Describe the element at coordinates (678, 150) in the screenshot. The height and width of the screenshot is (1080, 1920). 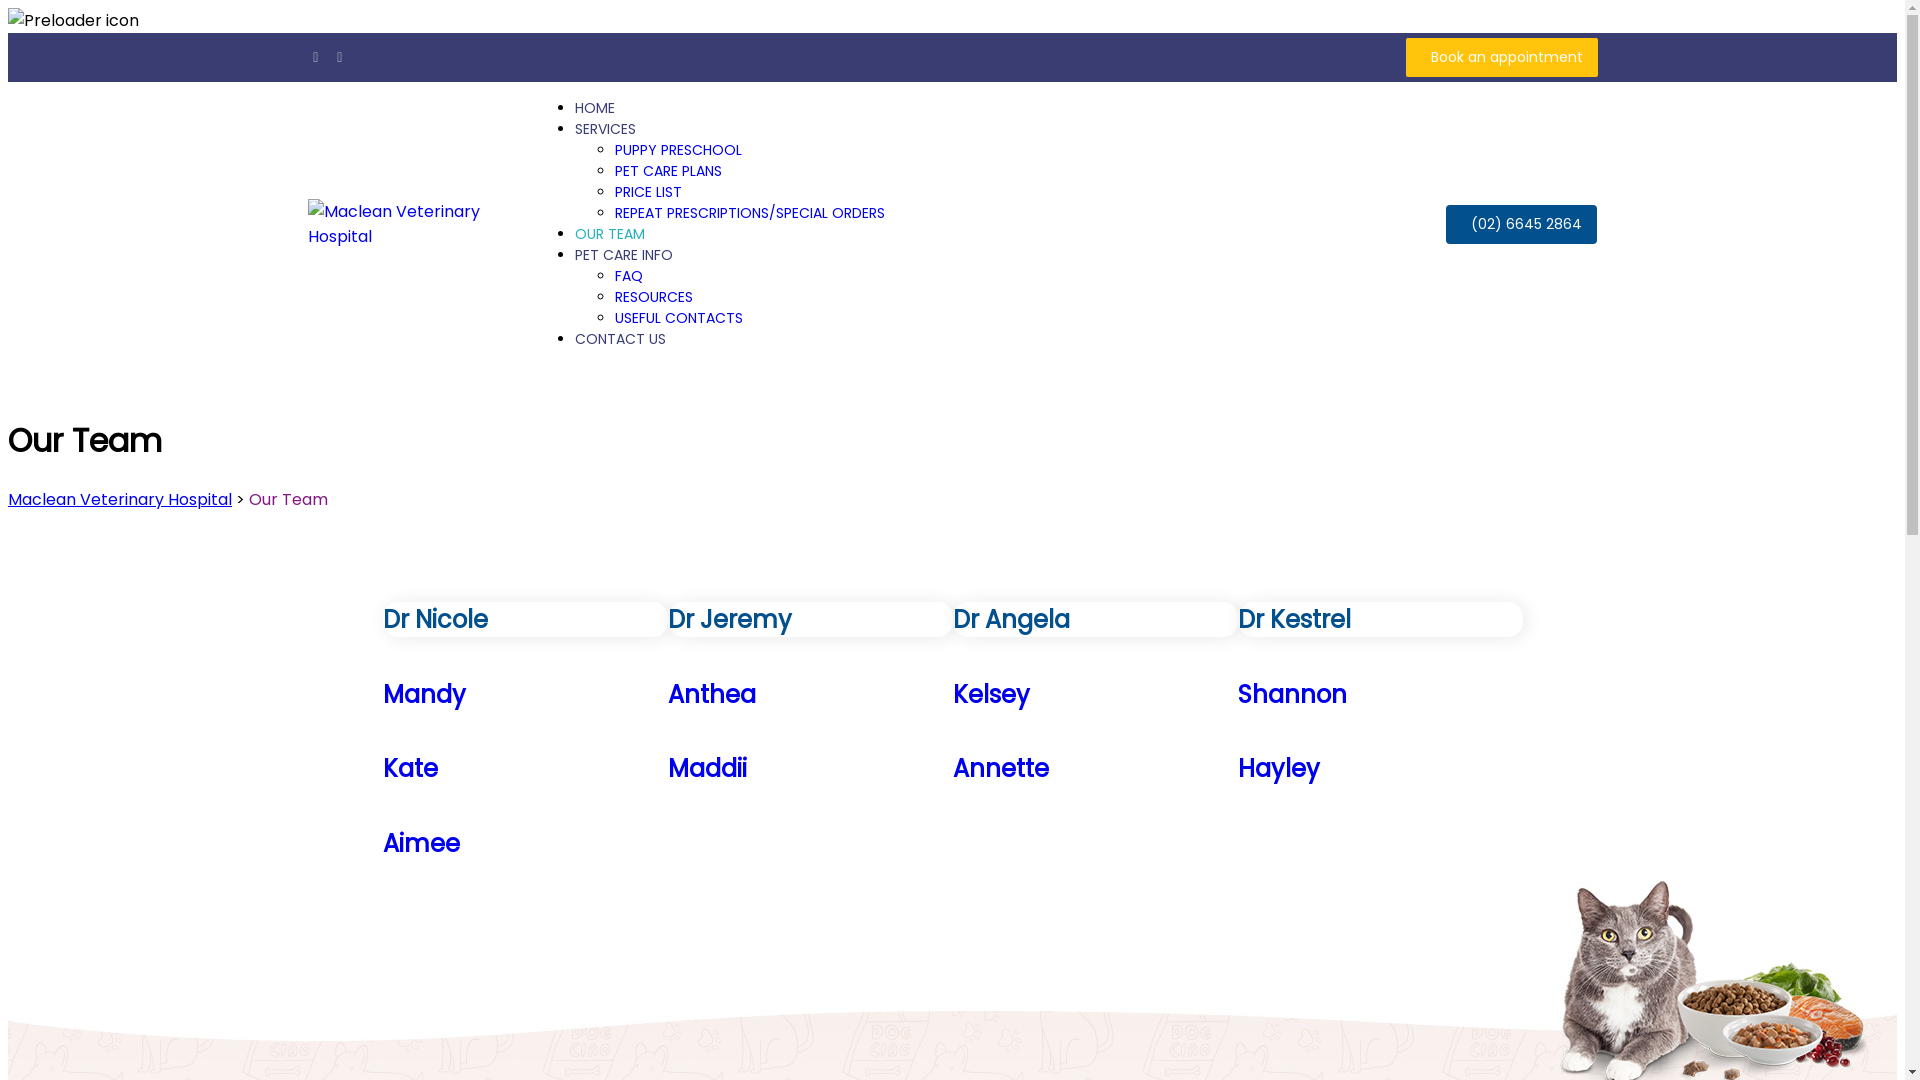
I see `PUPPY PRESCHOOL` at that location.